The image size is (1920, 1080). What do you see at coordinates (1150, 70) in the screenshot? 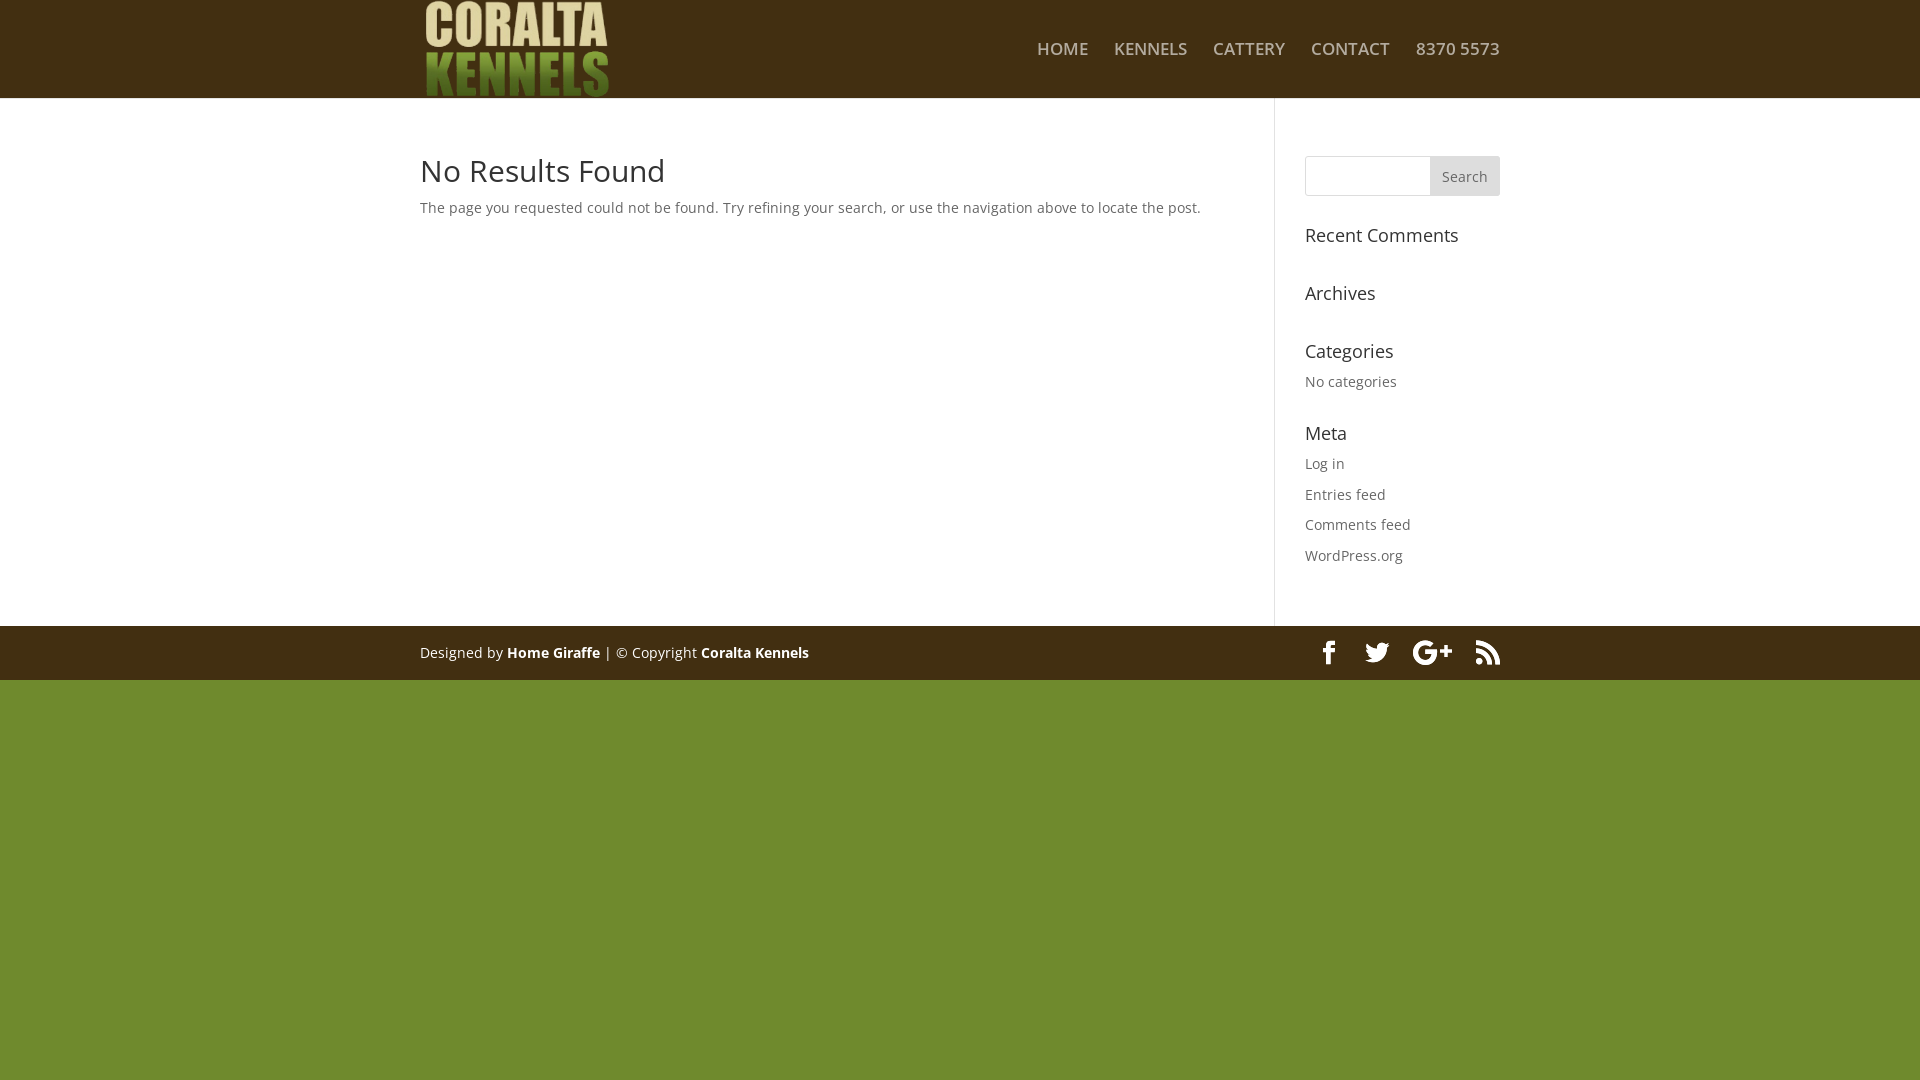
I see `KENNELS` at bounding box center [1150, 70].